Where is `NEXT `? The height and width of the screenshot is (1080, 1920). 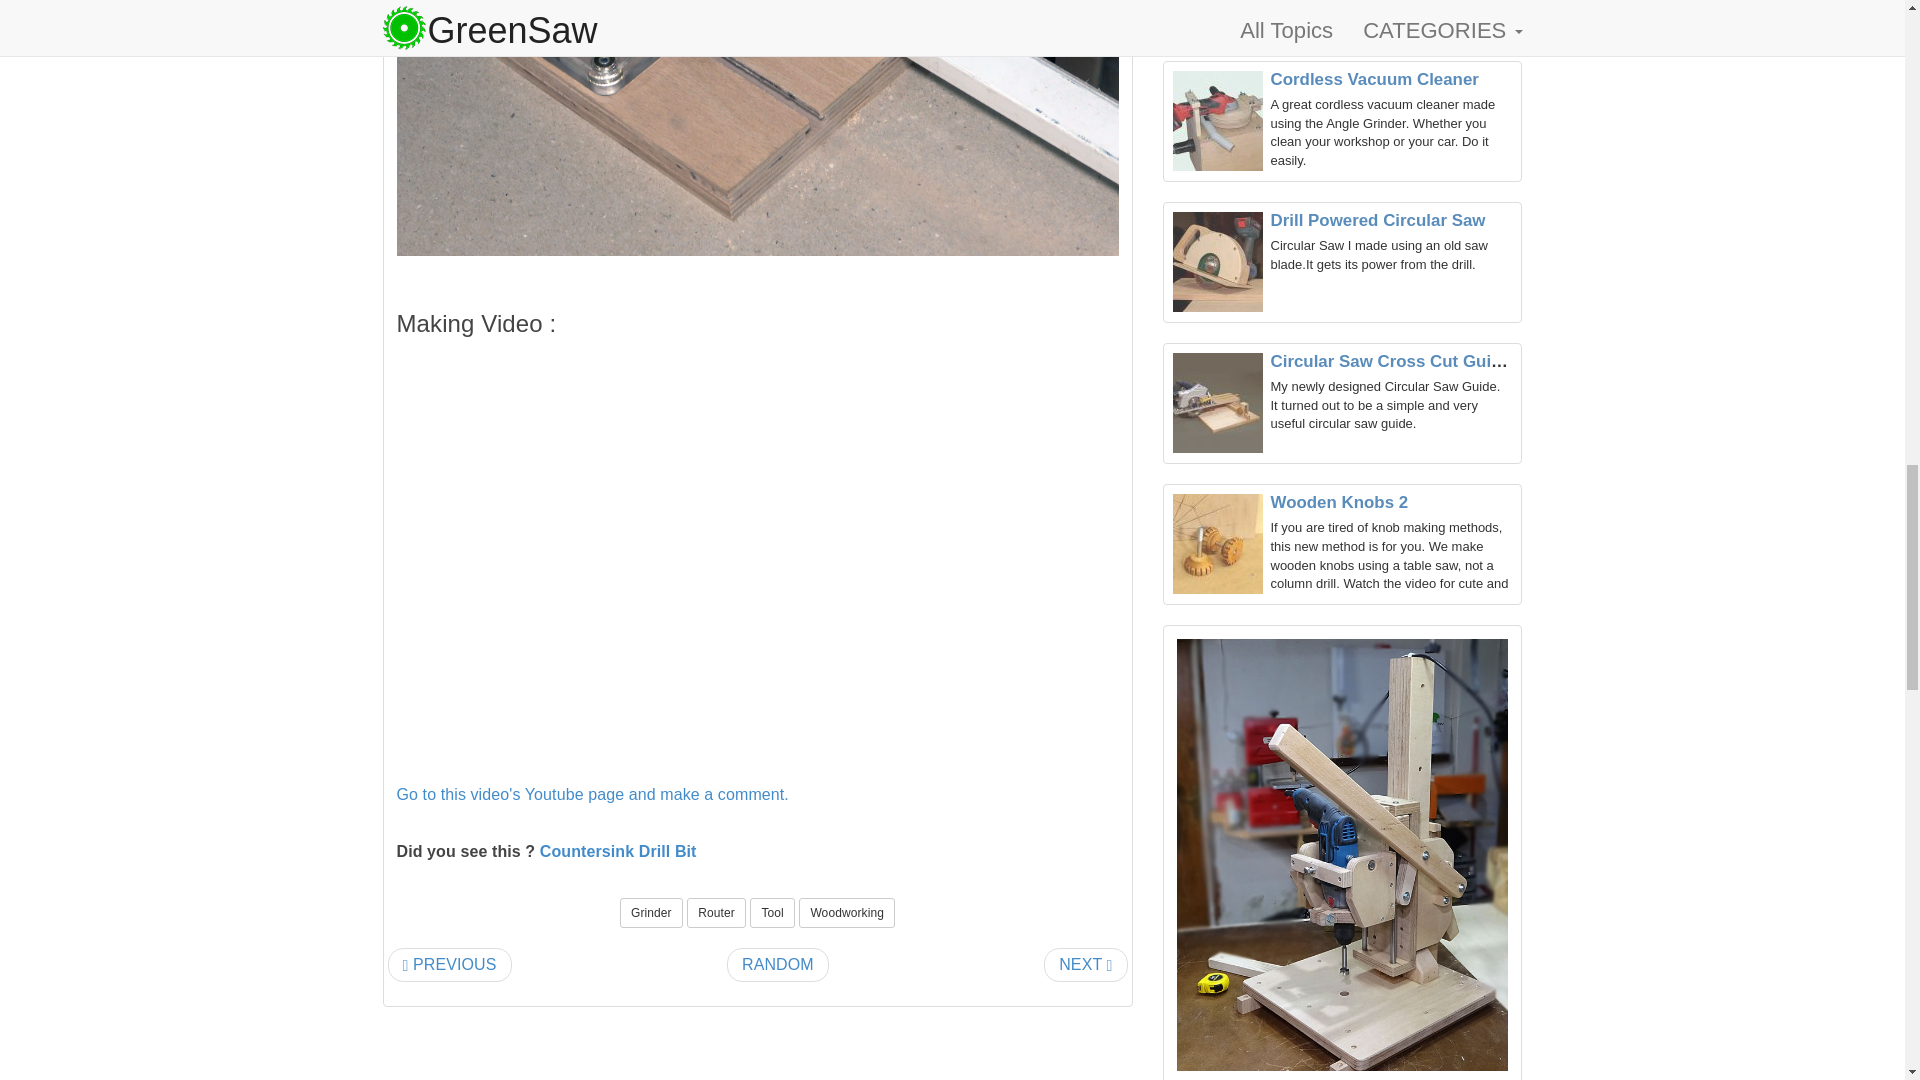
NEXT  is located at coordinates (1086, 965).